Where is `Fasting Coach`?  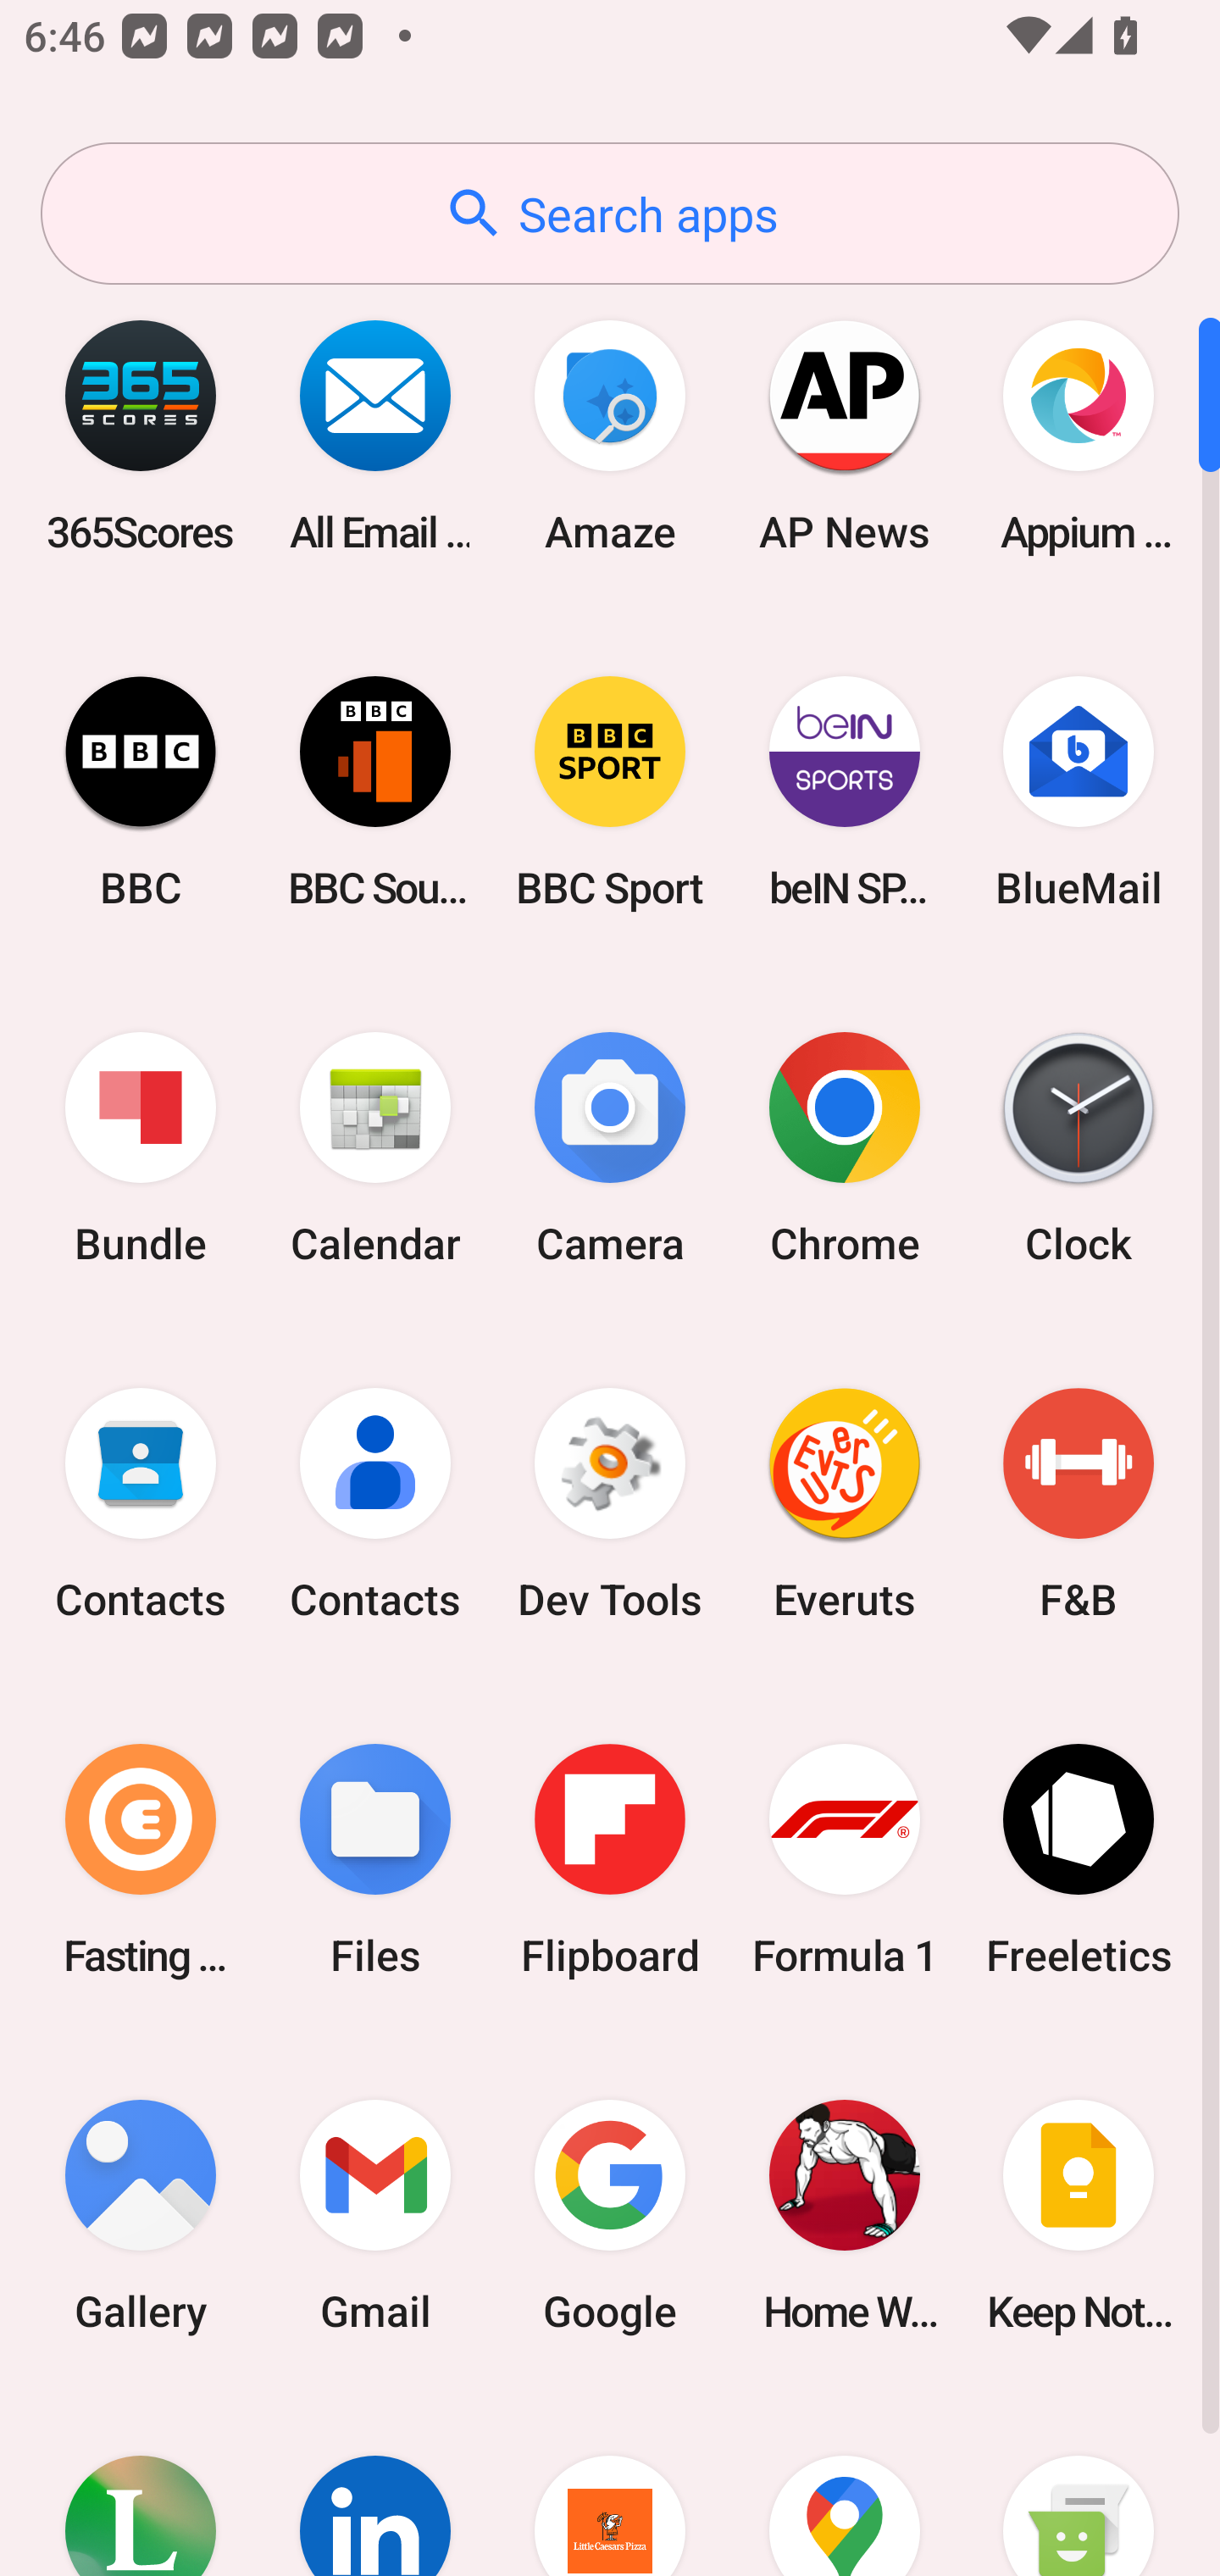
Fasting Coach is located at coordinates (141, 1859).